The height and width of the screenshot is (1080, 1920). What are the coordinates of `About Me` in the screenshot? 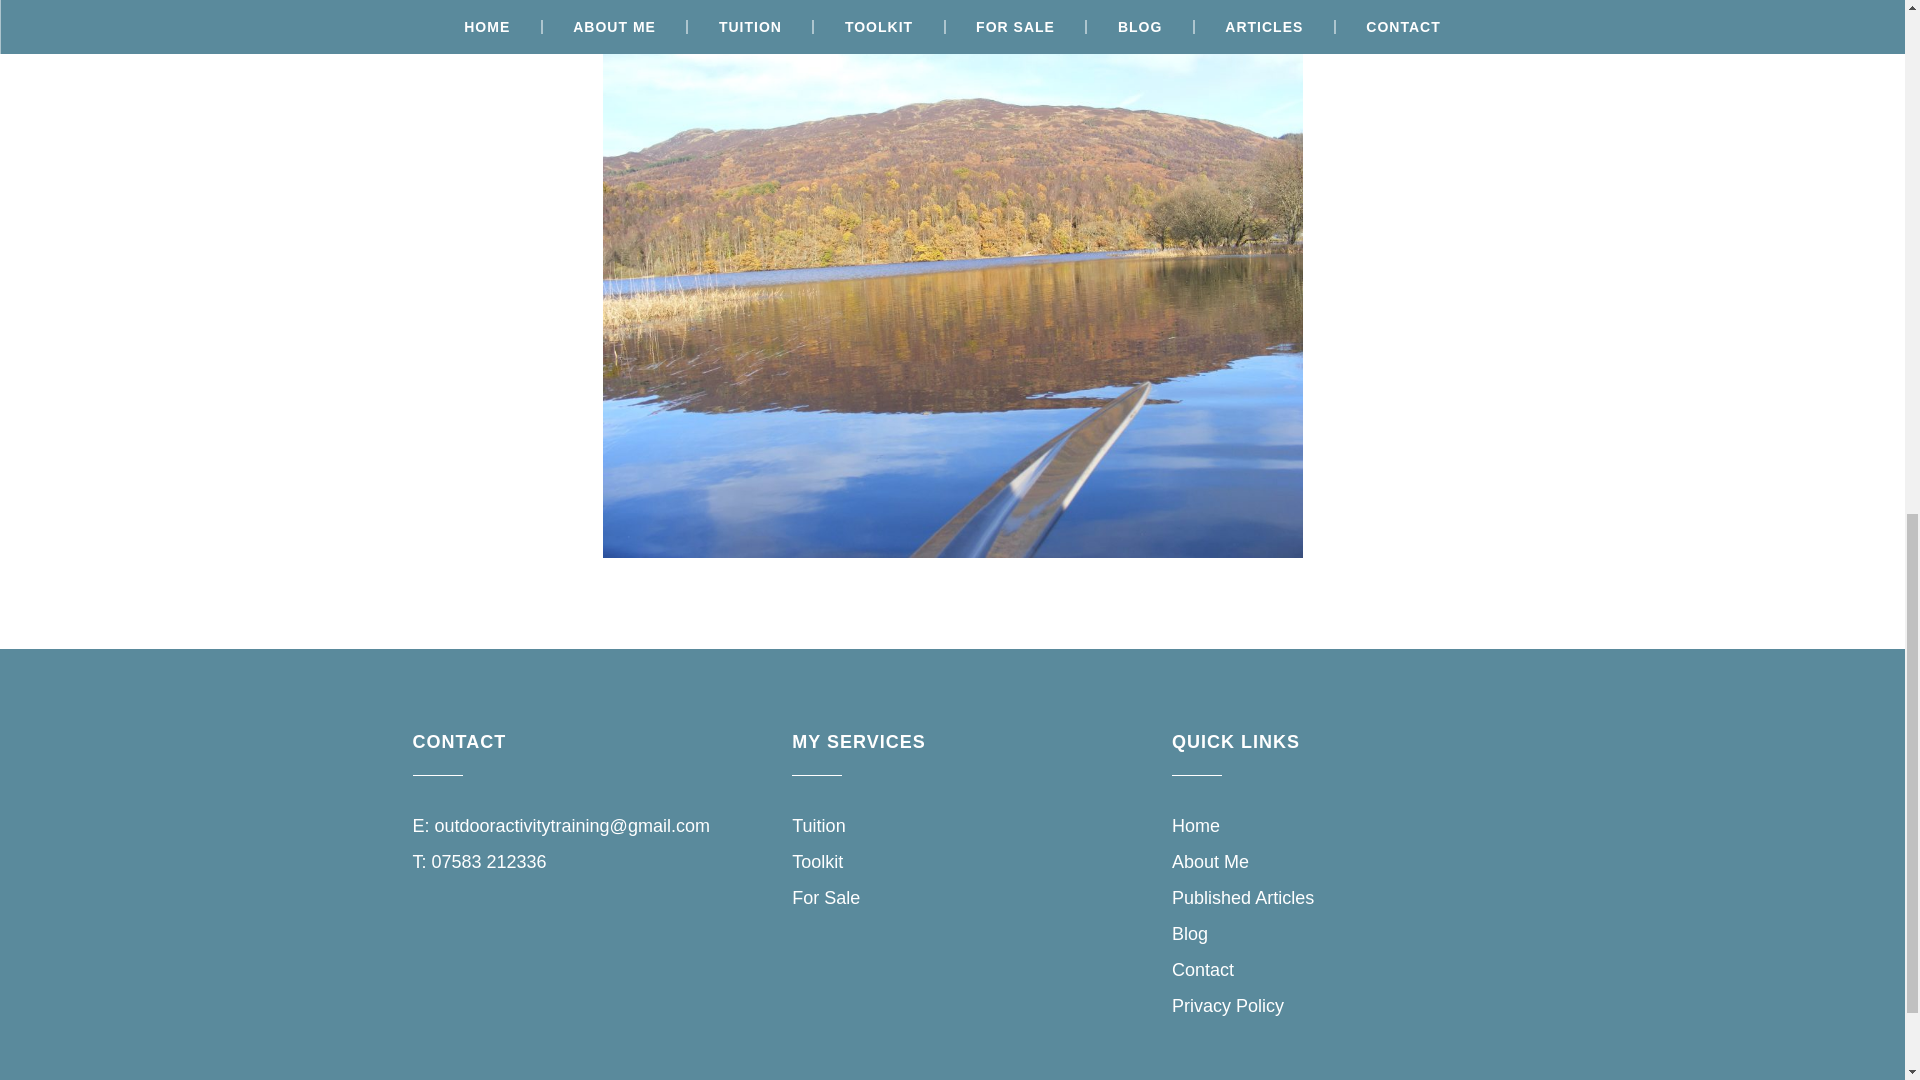 It's located at (1210, 862).